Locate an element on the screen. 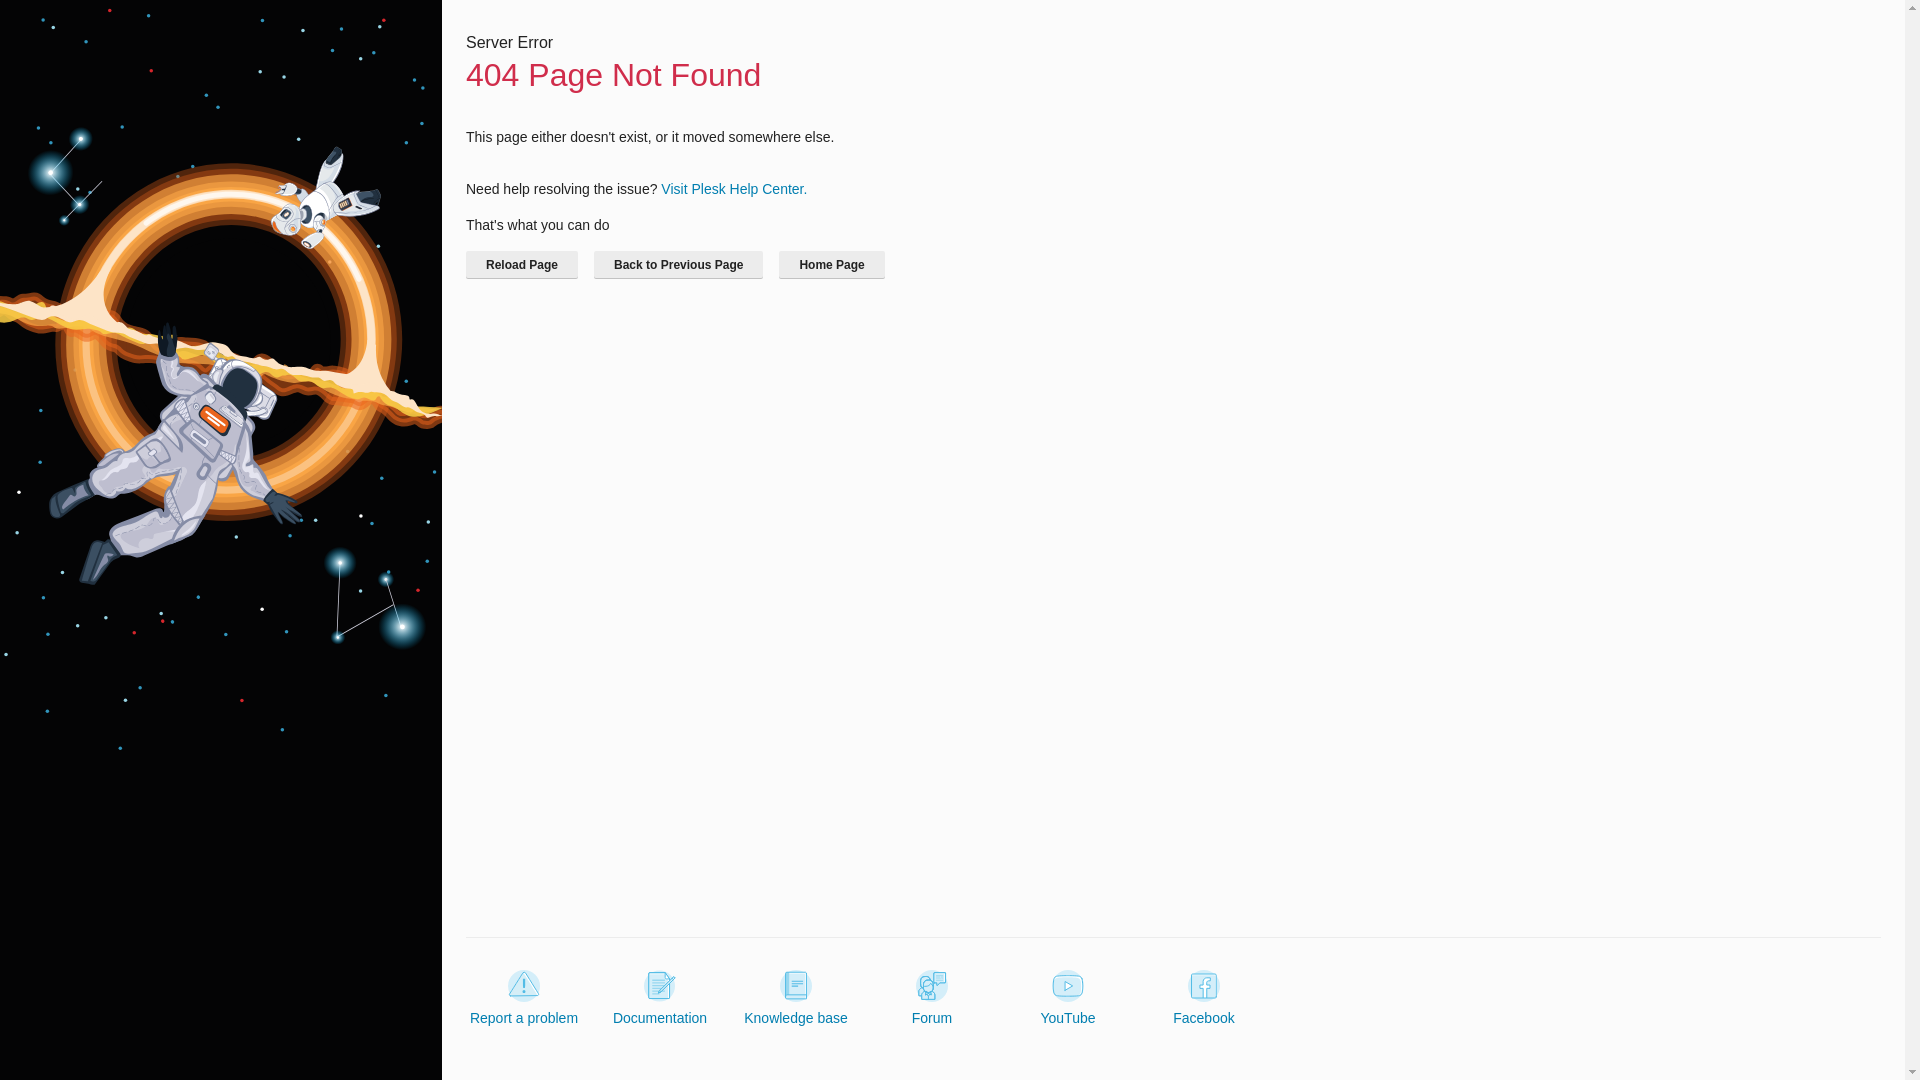  Facebook is located at coordinates (1204, 998).